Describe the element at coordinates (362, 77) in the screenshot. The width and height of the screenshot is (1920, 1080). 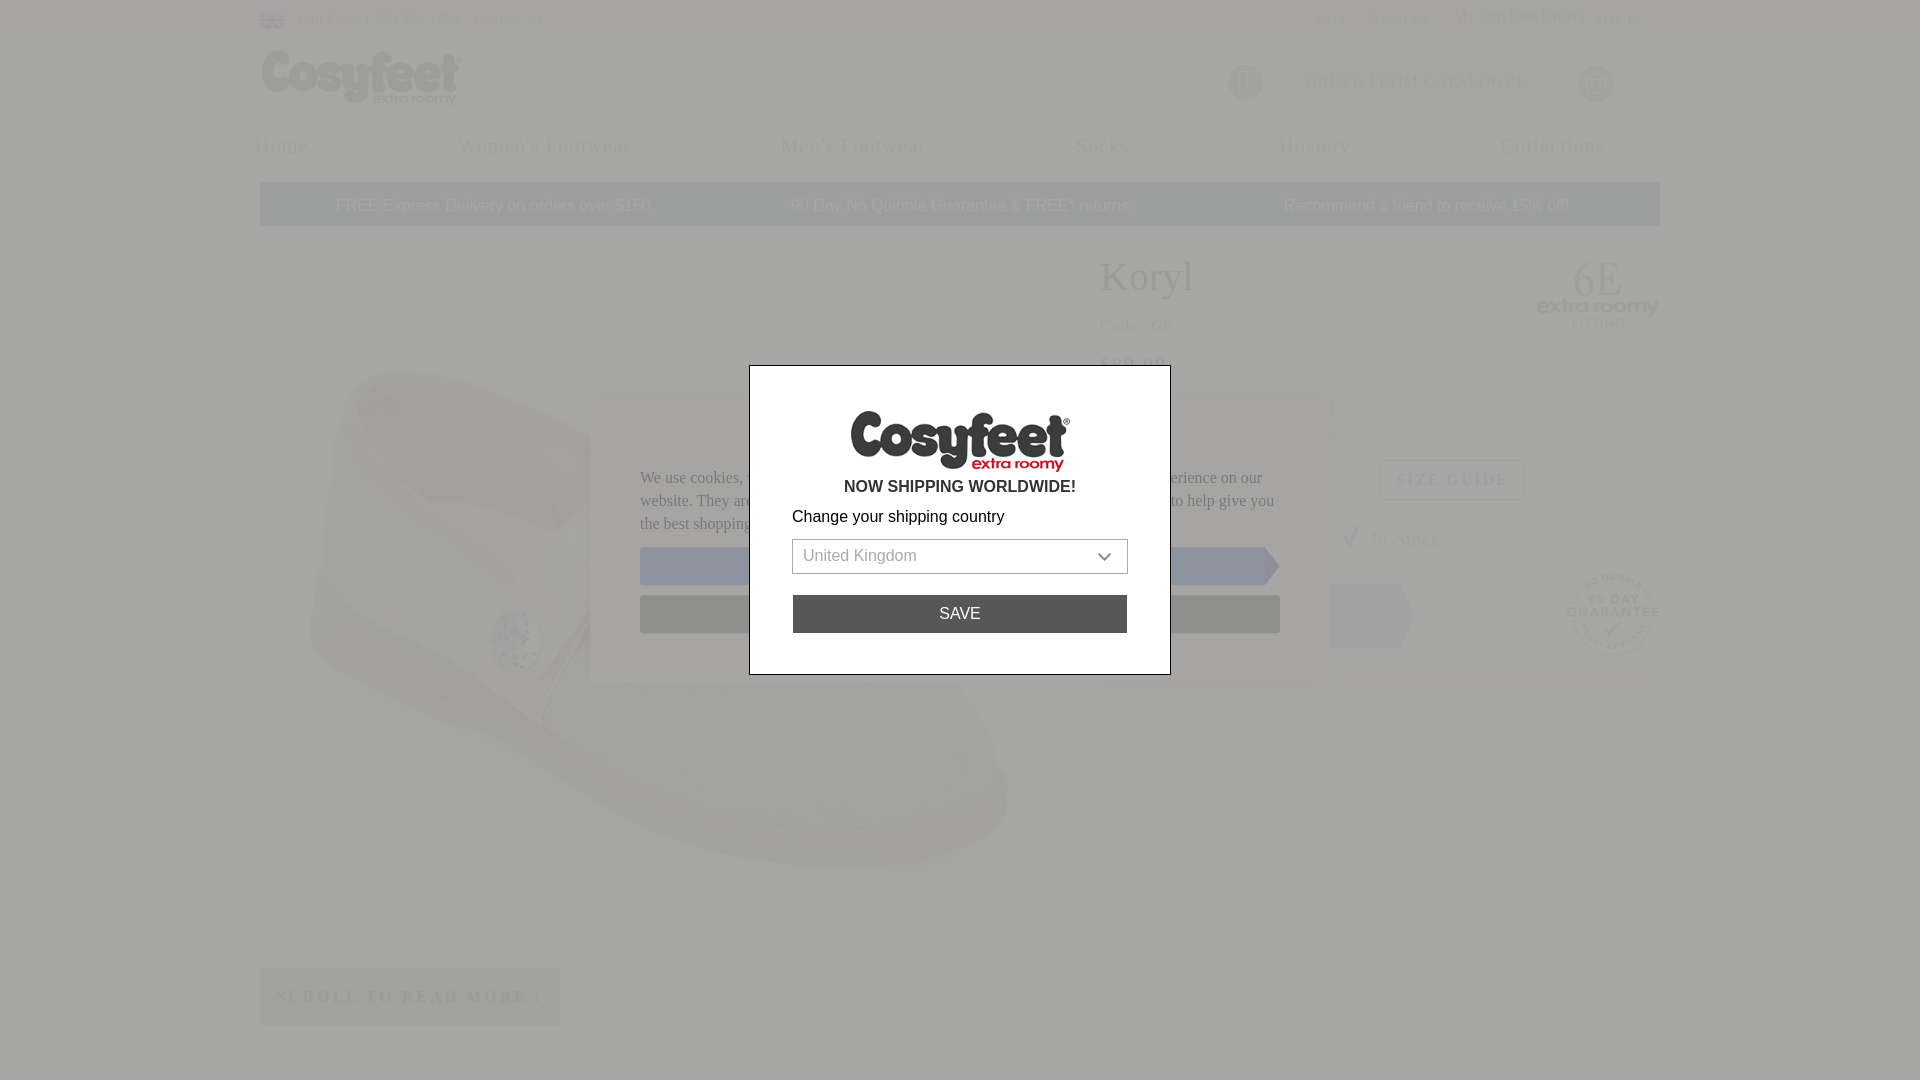
I see `Cosyfeet extra roomy` at that location.